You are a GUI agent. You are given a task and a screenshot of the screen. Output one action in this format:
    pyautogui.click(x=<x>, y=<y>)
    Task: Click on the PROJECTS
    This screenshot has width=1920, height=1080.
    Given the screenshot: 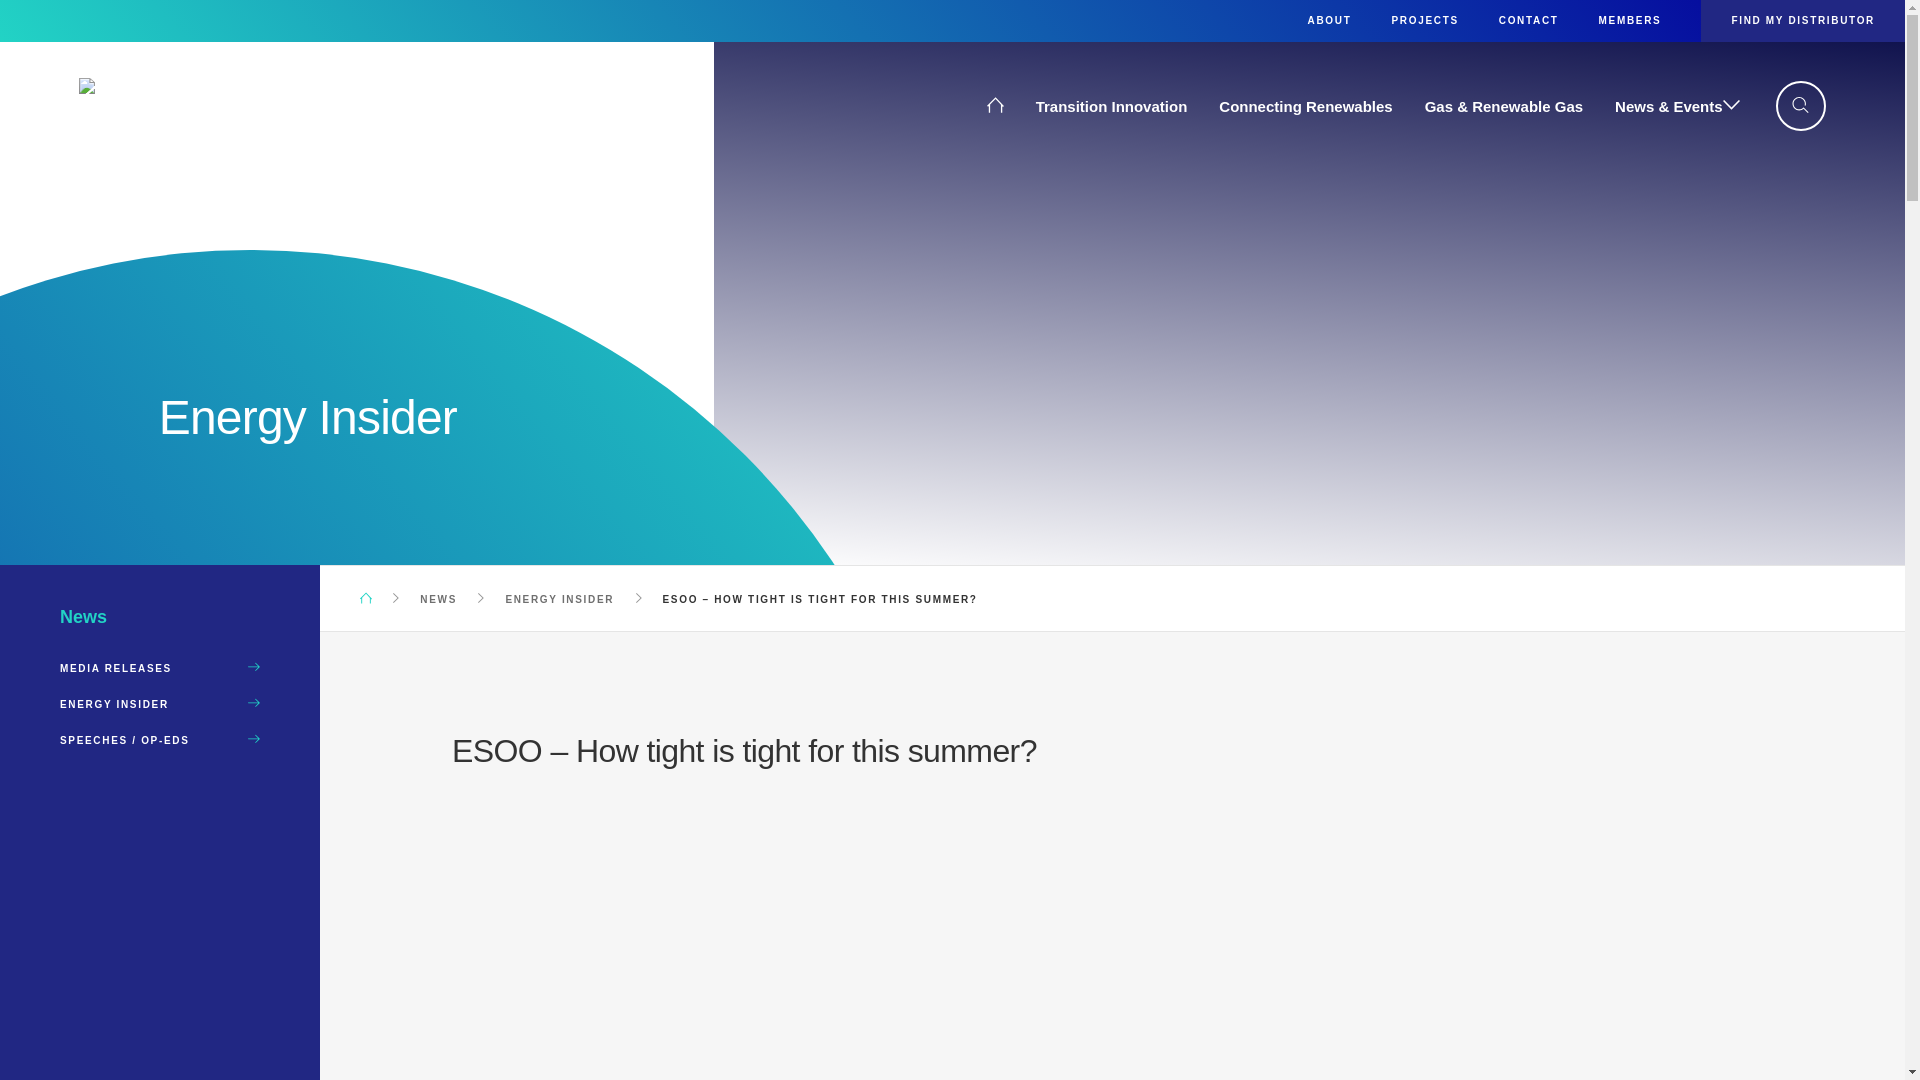 What is the action you would take?
    pyautogui.click(x=1424, y=20)
    